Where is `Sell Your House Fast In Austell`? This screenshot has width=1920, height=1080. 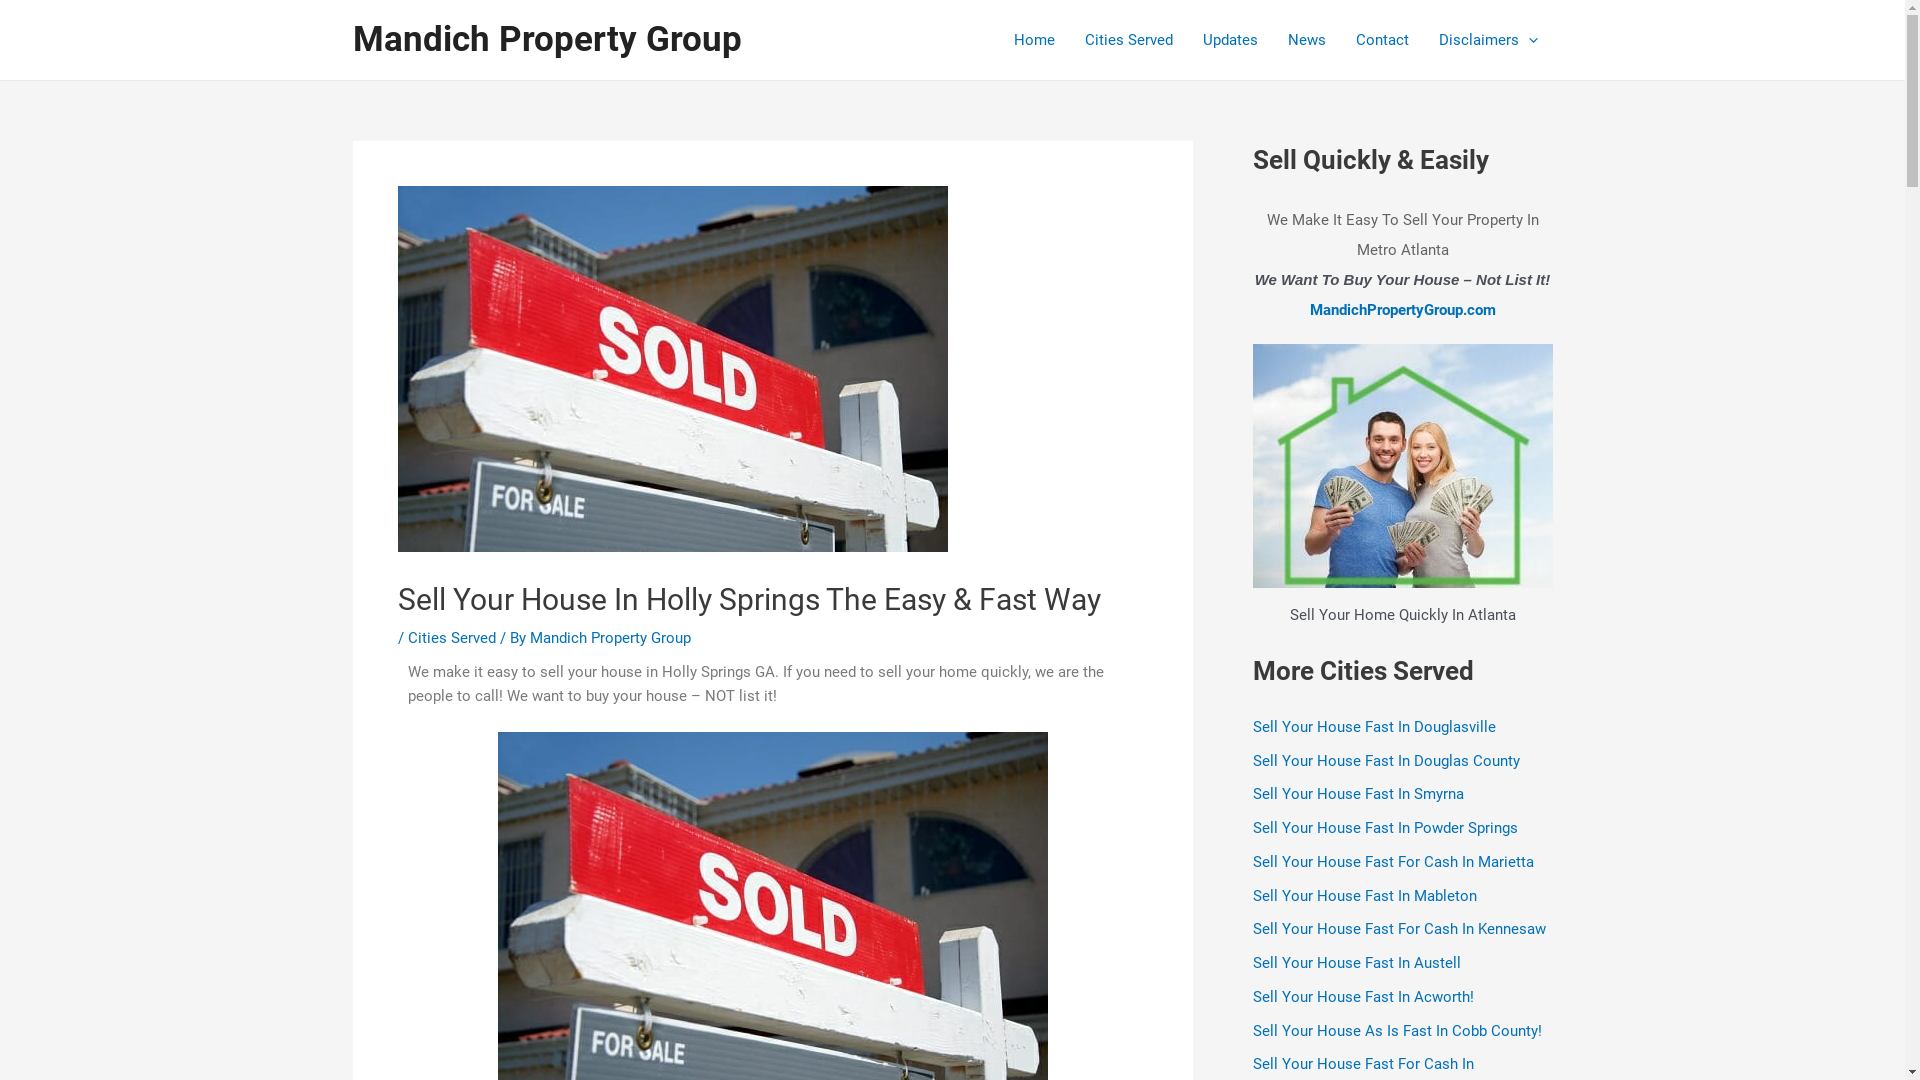
Sell Your House Fast In Austell is located at coordinates (1356, 963).